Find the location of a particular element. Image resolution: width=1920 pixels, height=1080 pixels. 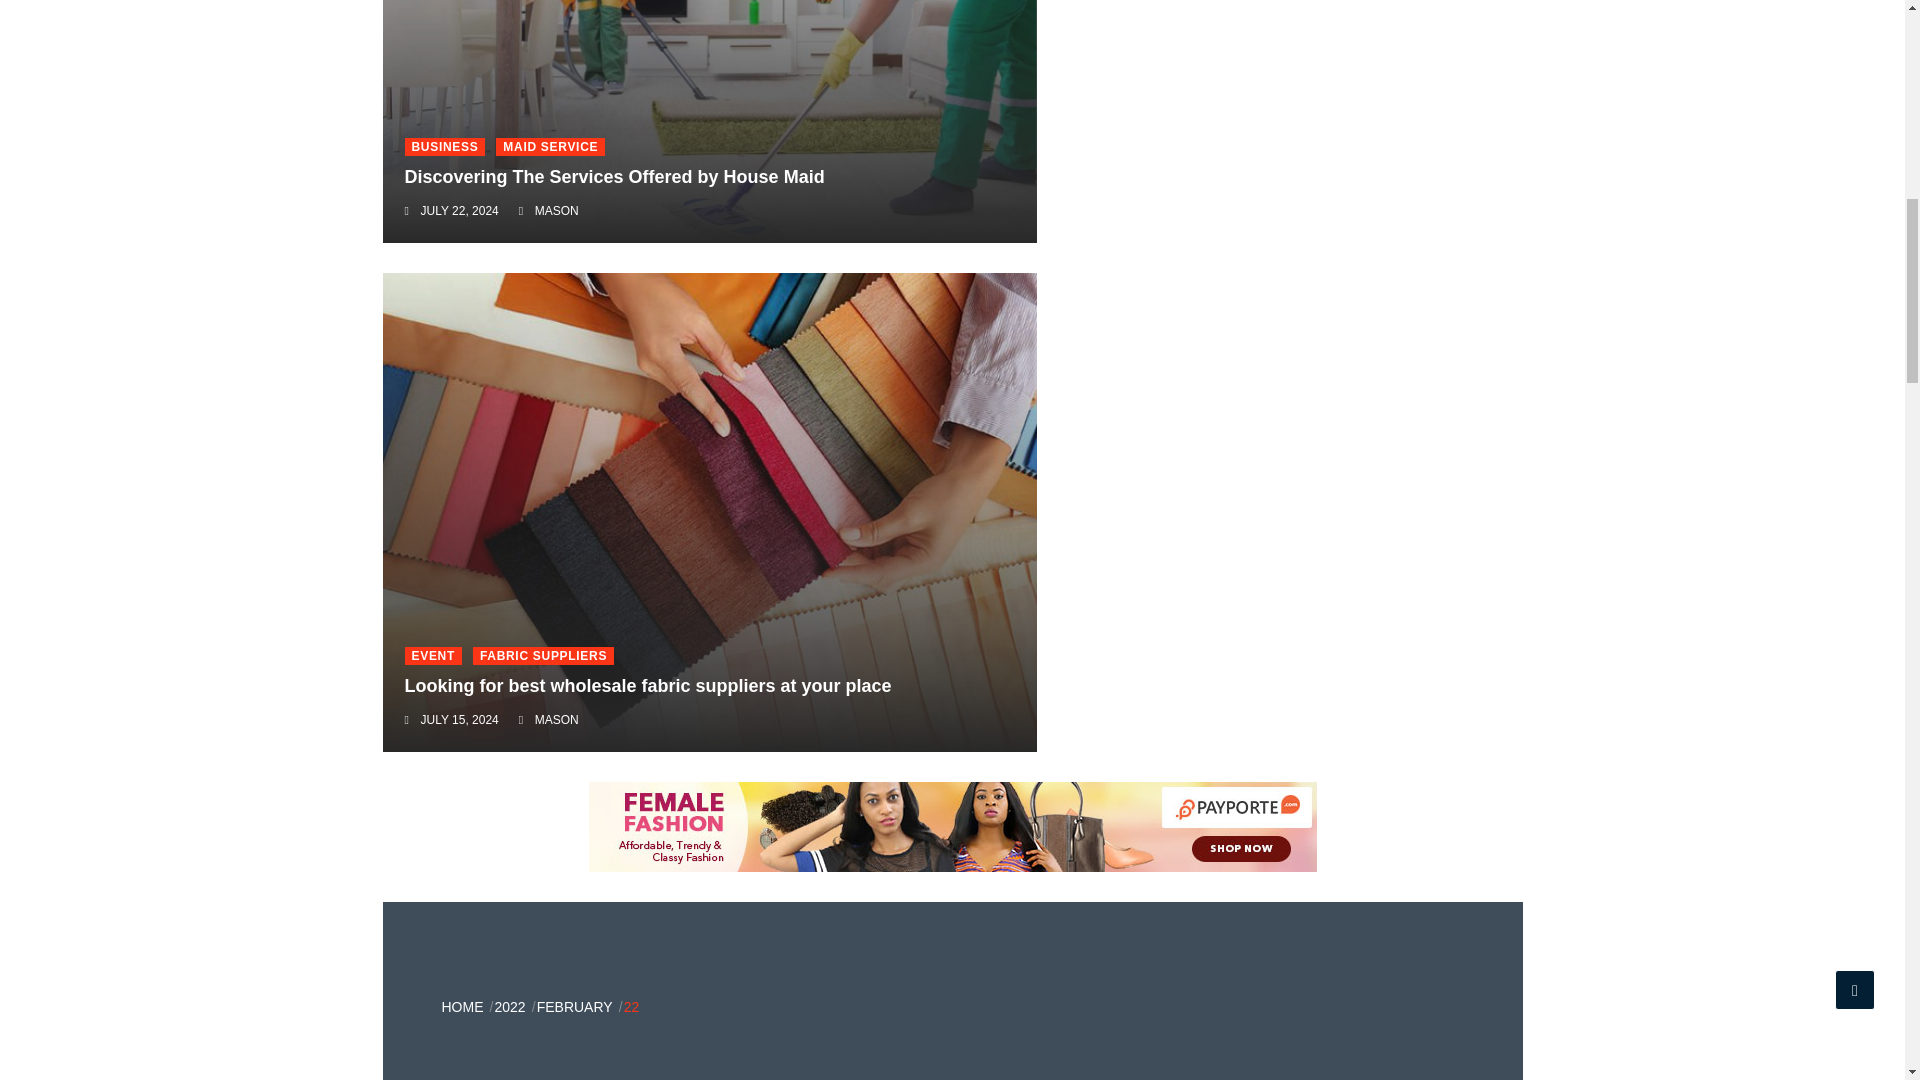

JULY 22, 2024 is located at coordinates (458, 211).